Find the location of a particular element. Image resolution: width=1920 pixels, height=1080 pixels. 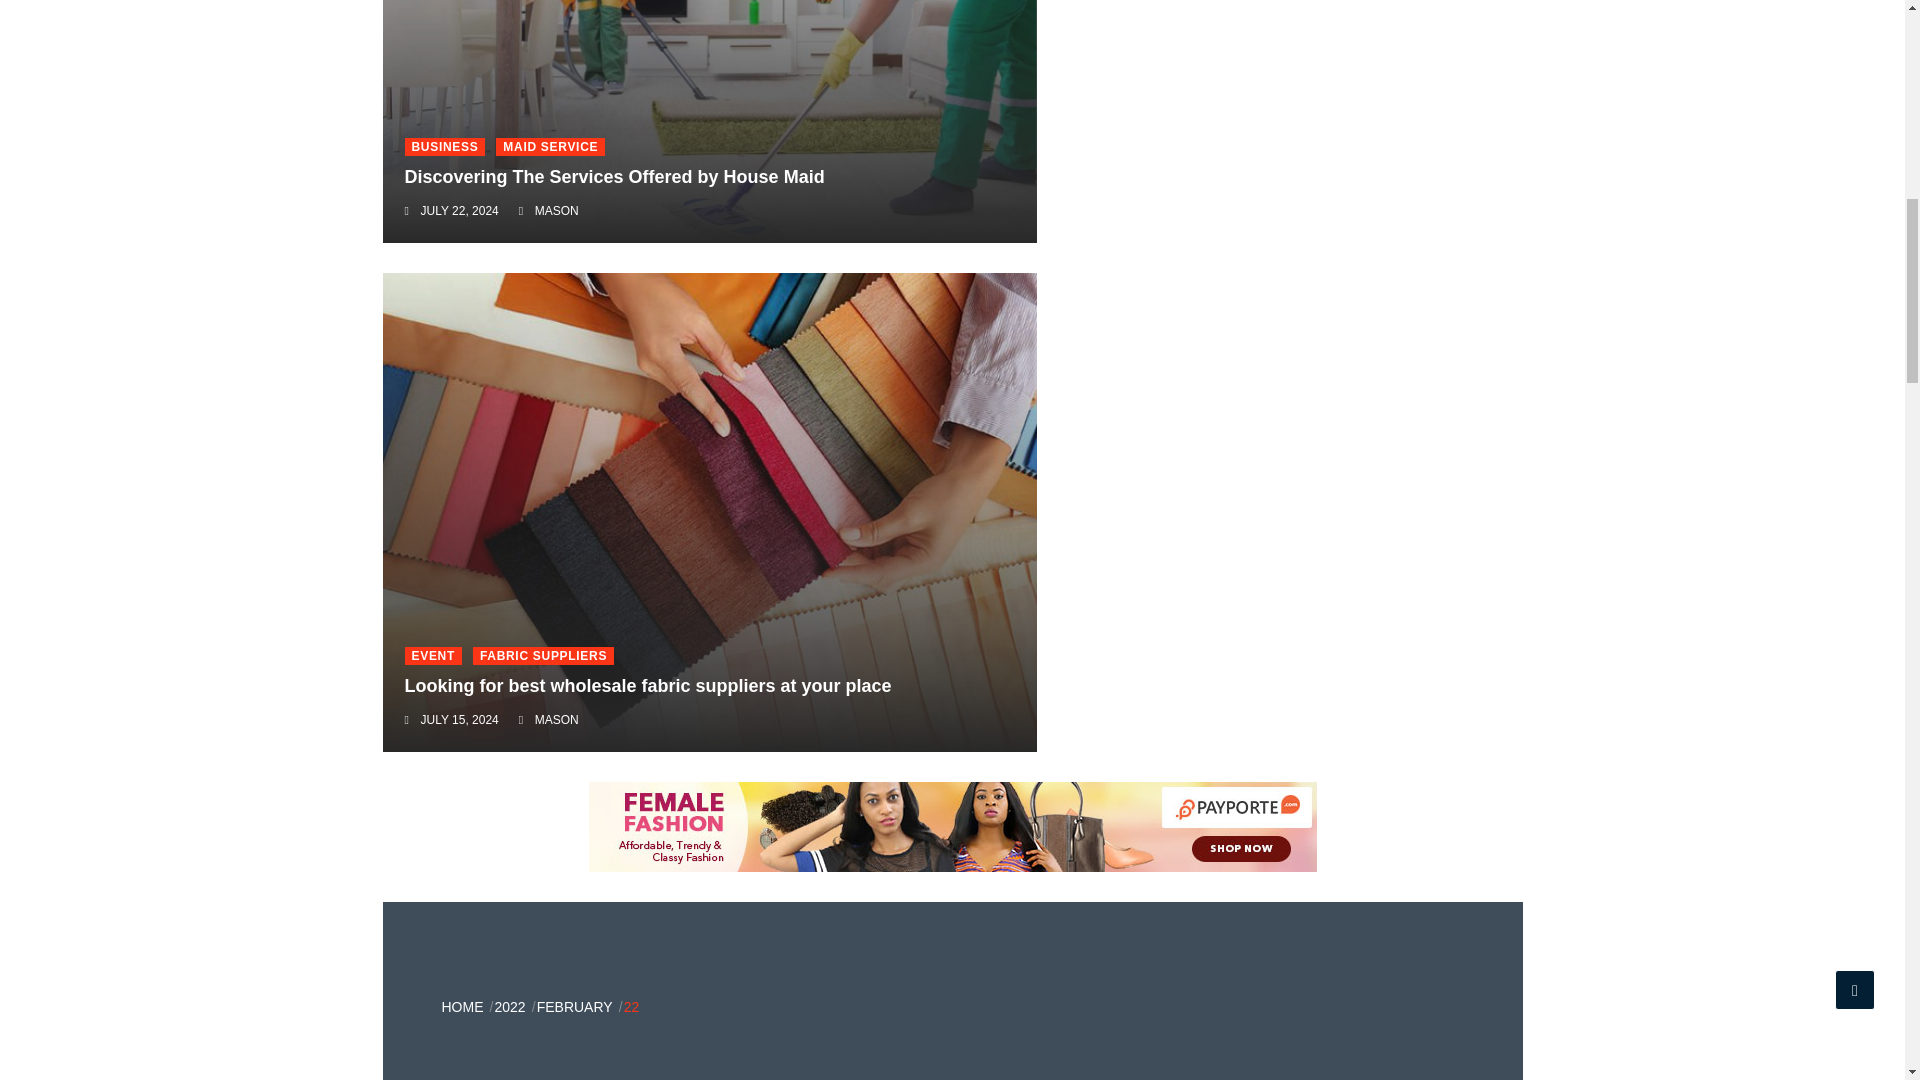

JULY 22, 2024 is located at coordinates (458, 211).